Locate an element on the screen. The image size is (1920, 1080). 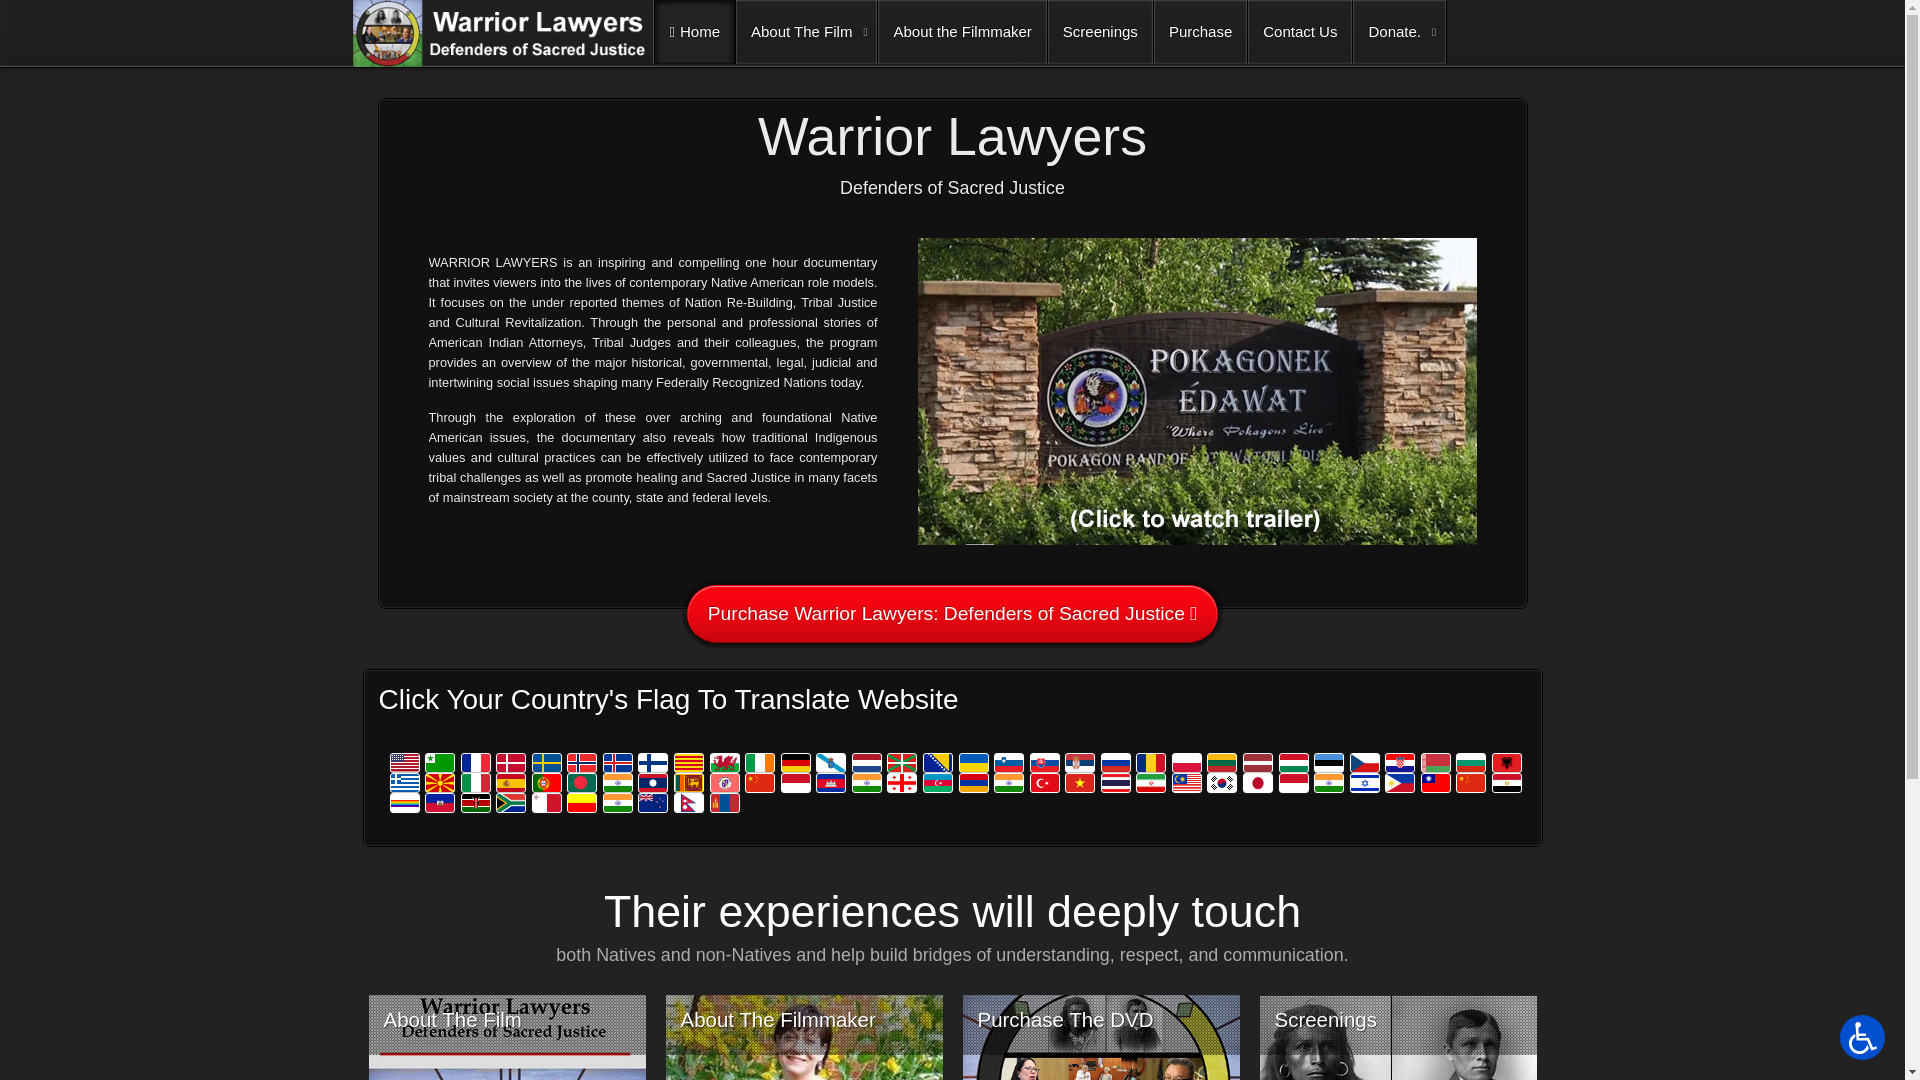
 Euskara is located at coordinates (904, 762).